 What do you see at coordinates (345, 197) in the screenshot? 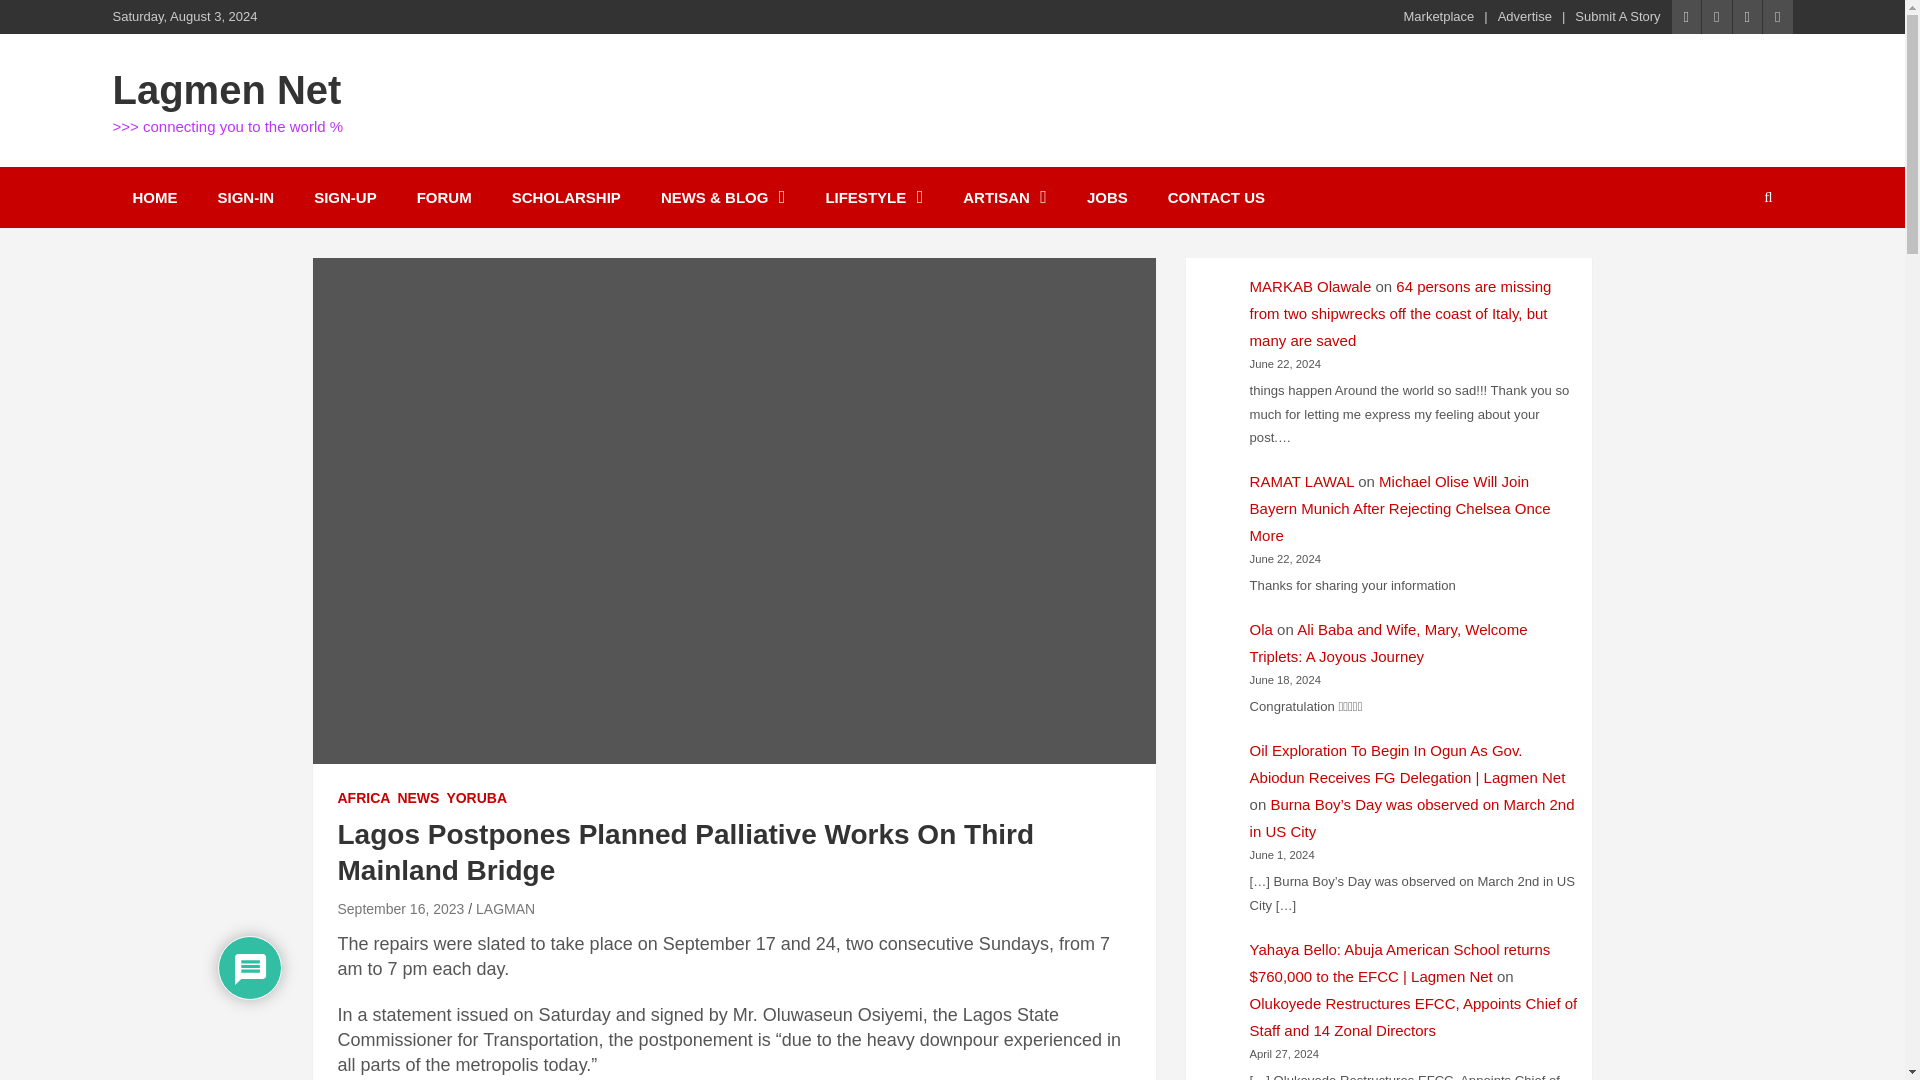
I see `SIGN-UP` at bounding box center [345, 197].